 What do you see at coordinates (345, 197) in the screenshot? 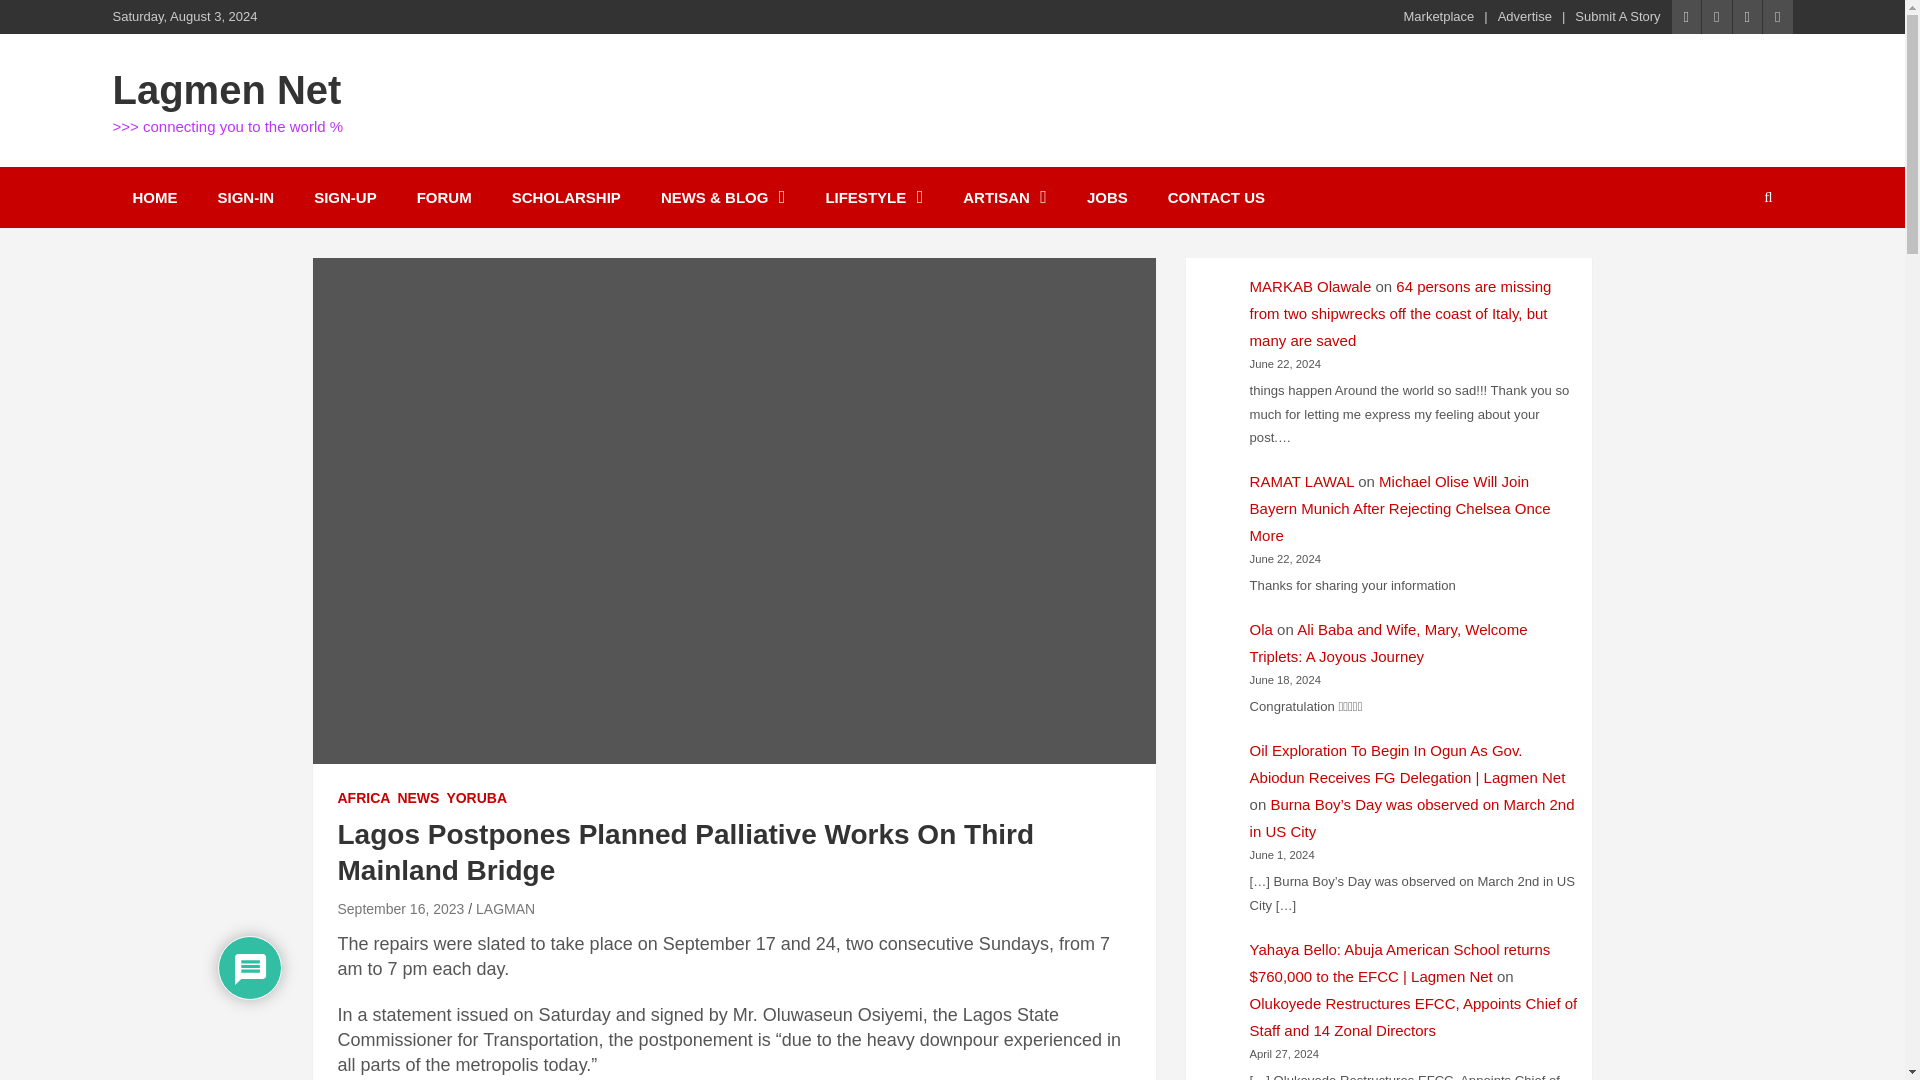
I see `SIGN-UP` at bounding box center [345, 197].